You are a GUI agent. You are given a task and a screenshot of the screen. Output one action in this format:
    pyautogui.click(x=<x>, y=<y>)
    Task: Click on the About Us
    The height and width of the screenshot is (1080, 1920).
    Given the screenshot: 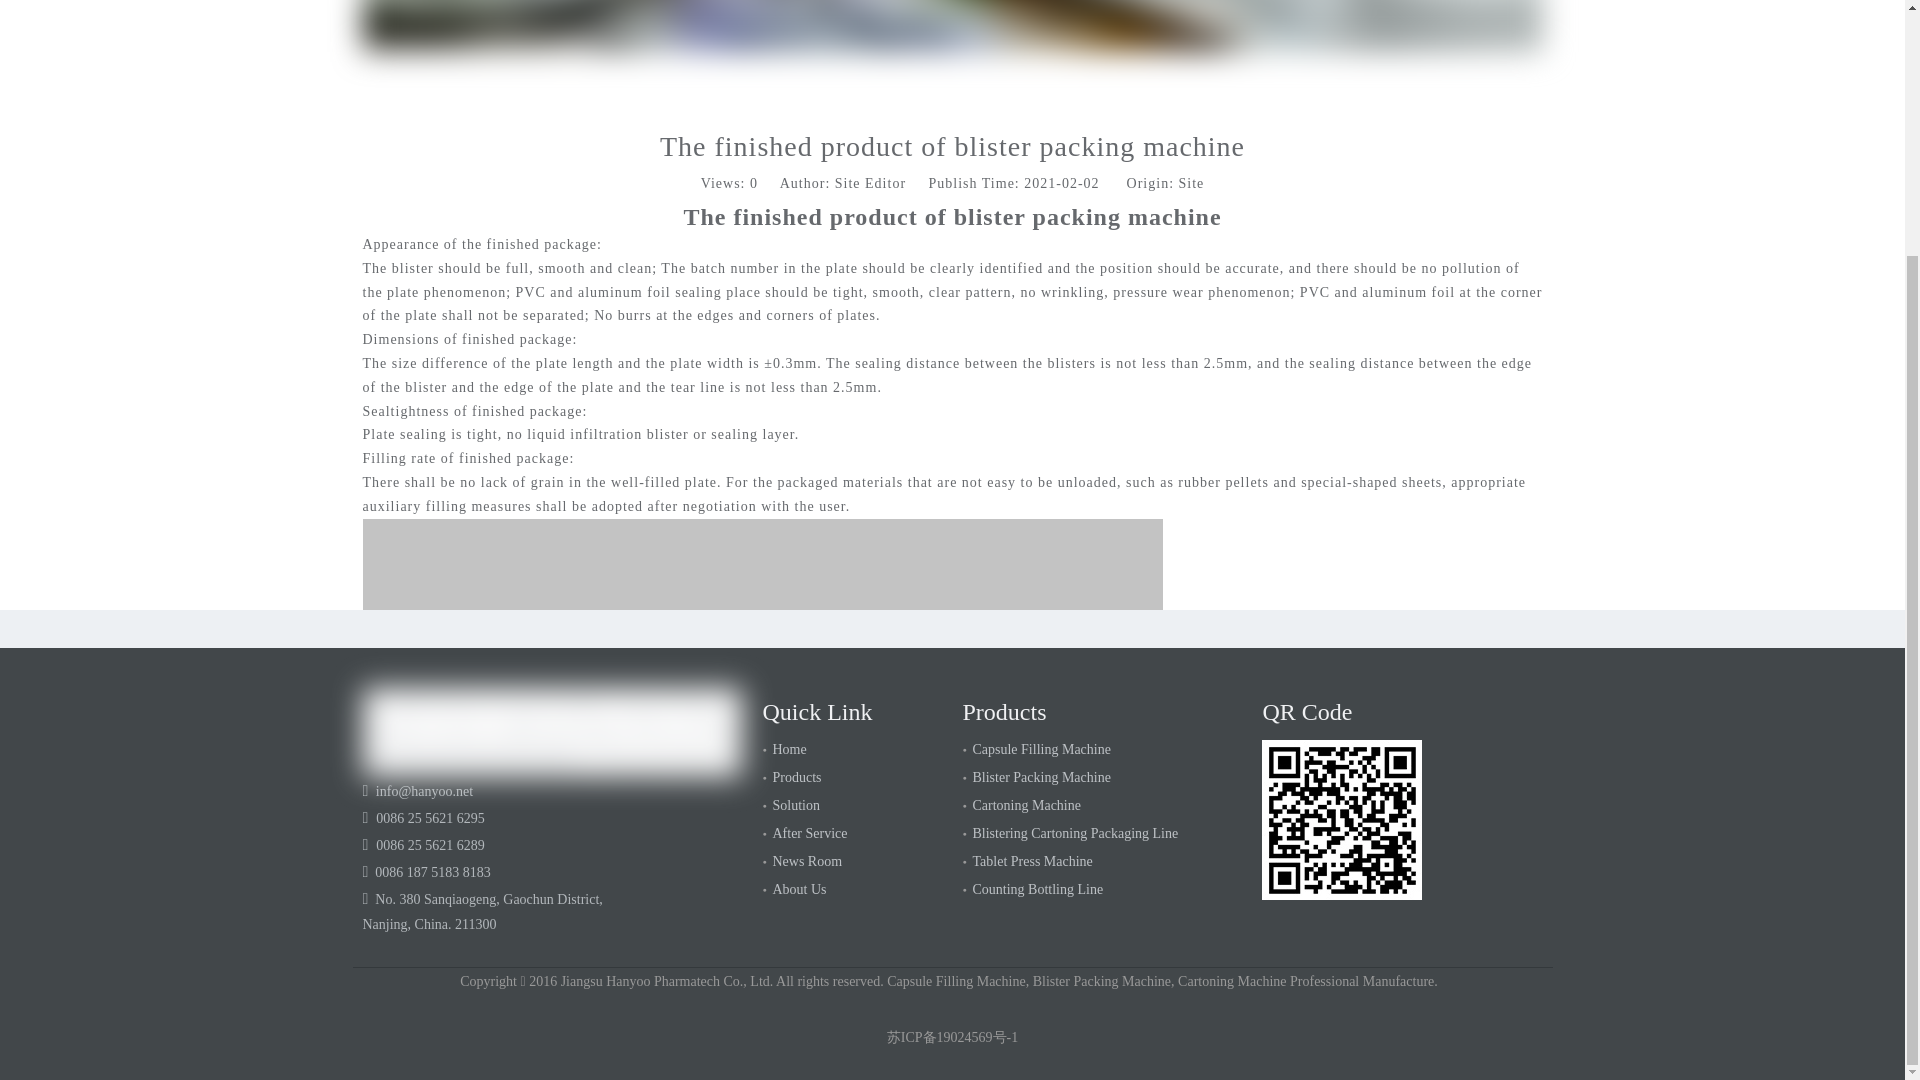 What is the action you would take?
    pyautogui.click(x=798, y=890)
    